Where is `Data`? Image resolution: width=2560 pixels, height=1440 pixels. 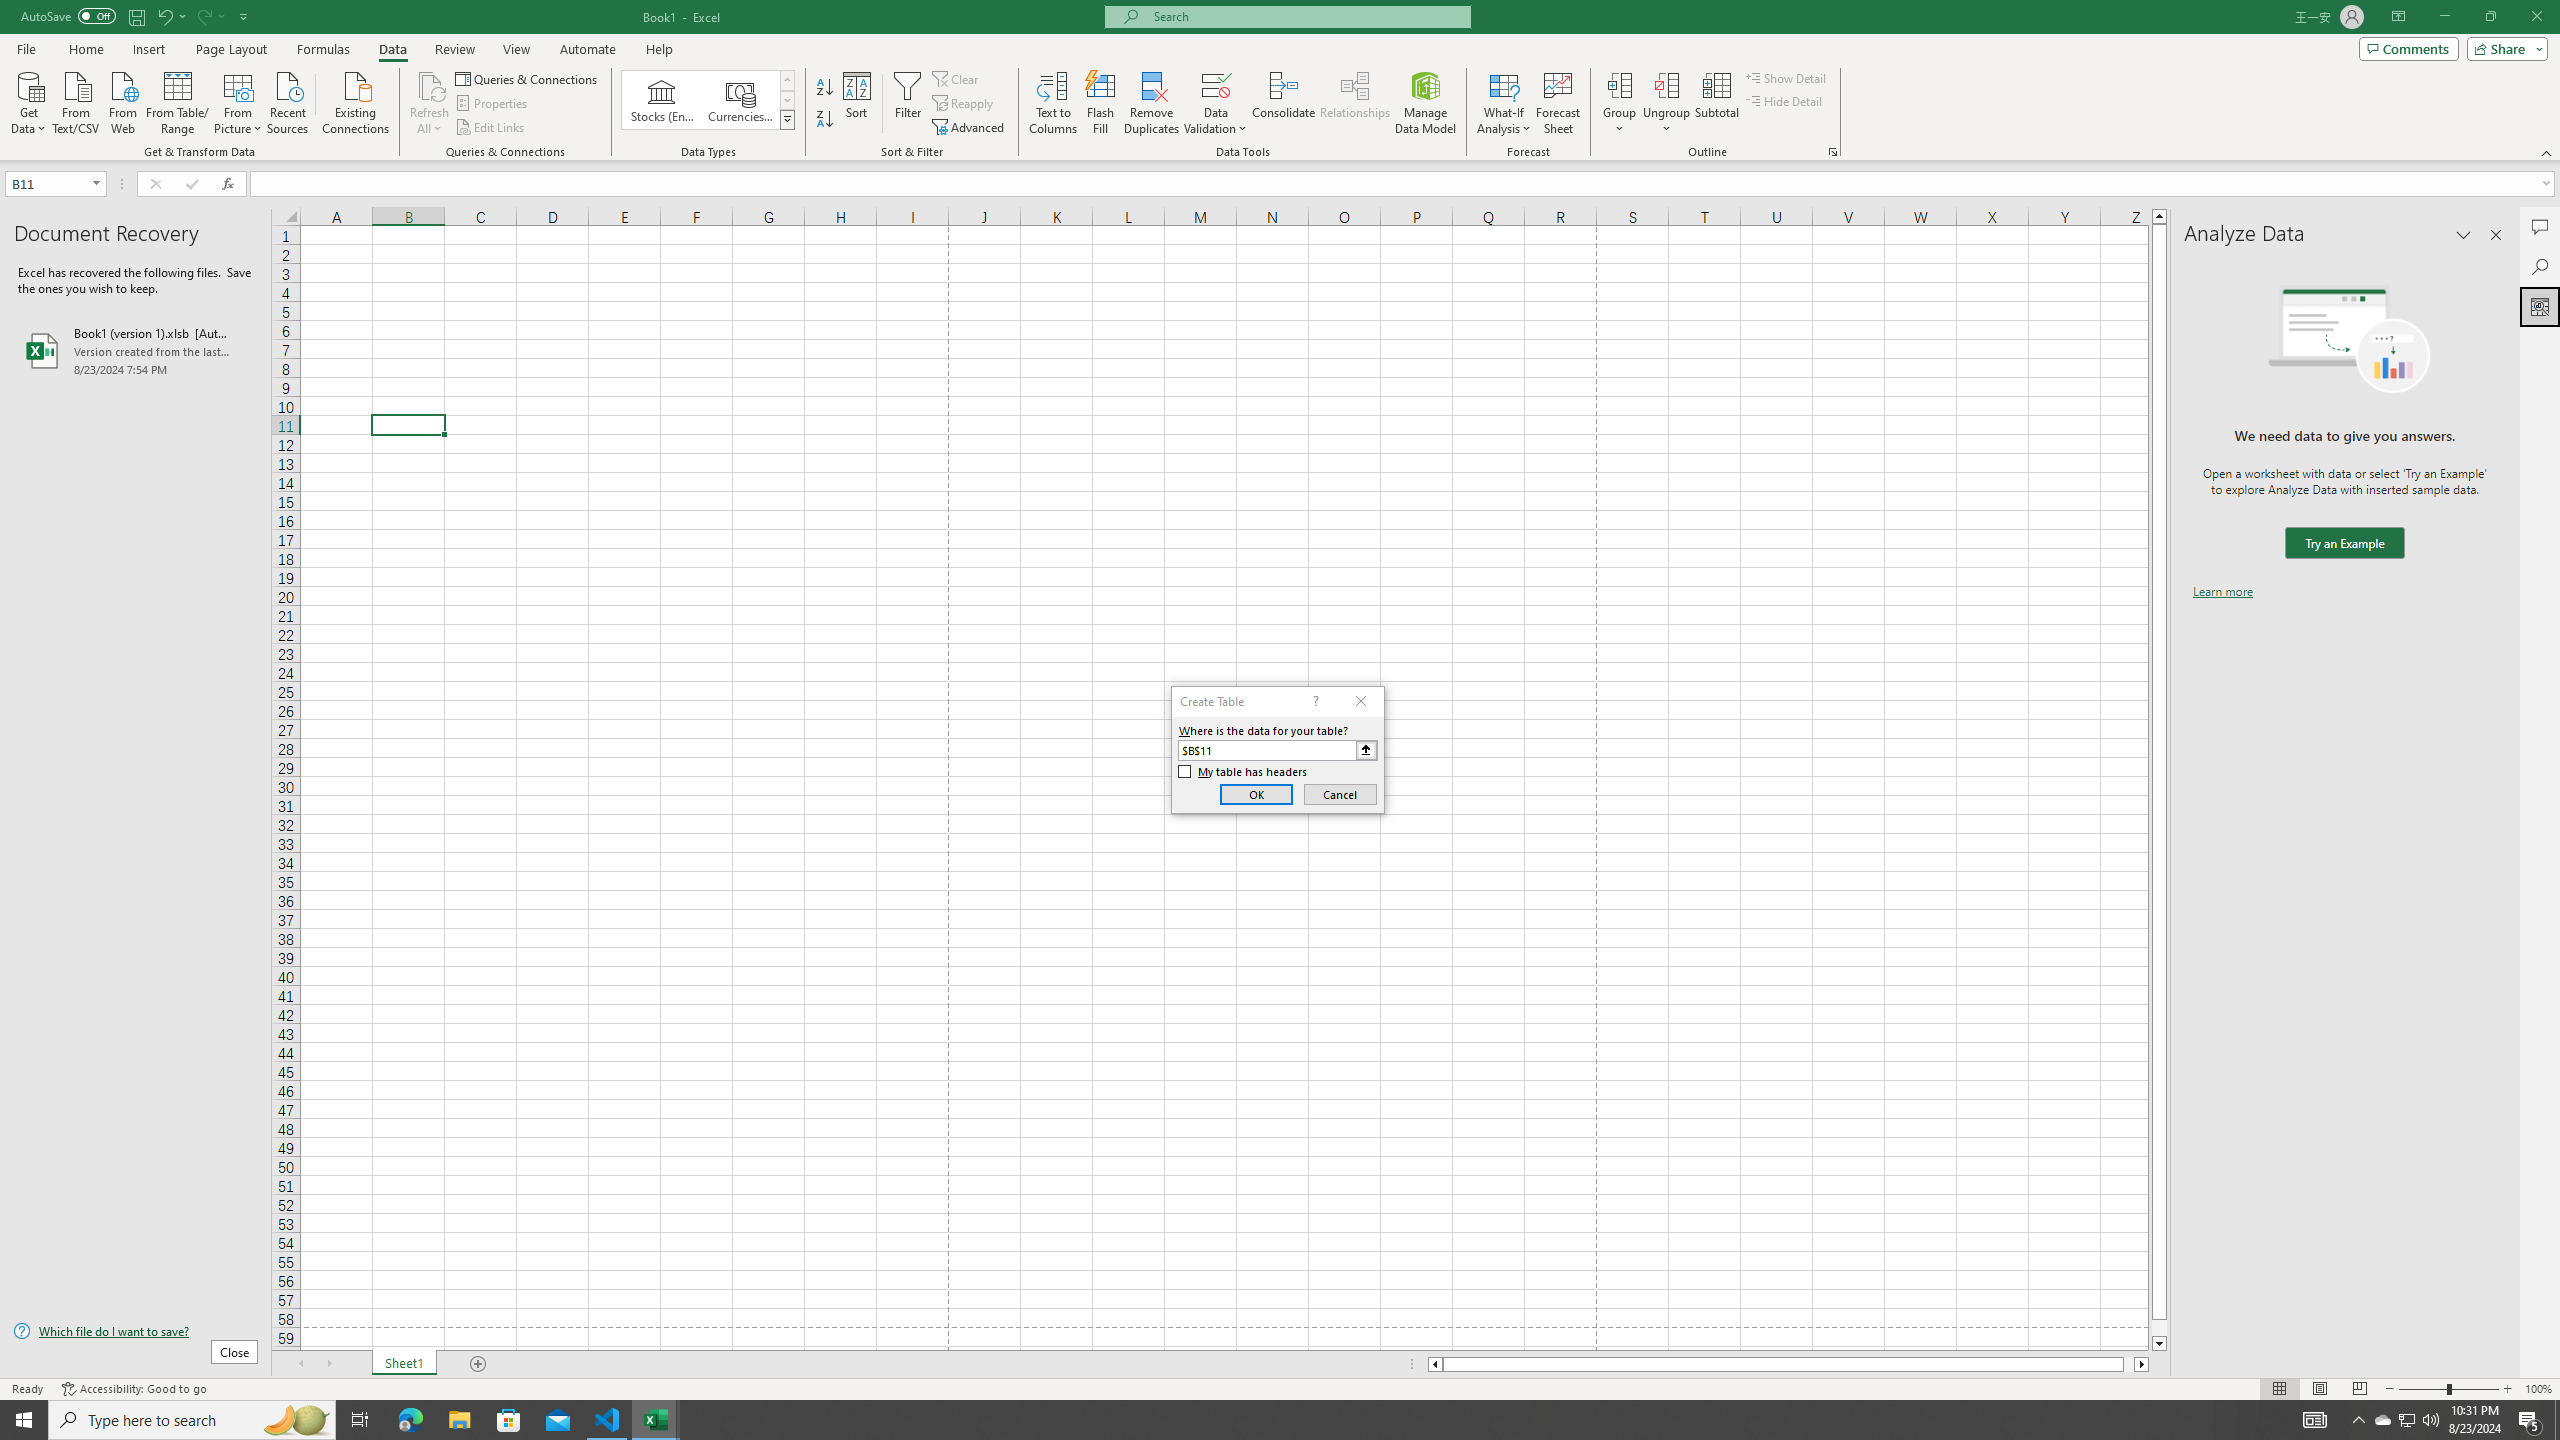 Data is located at coordinates (392, 49).